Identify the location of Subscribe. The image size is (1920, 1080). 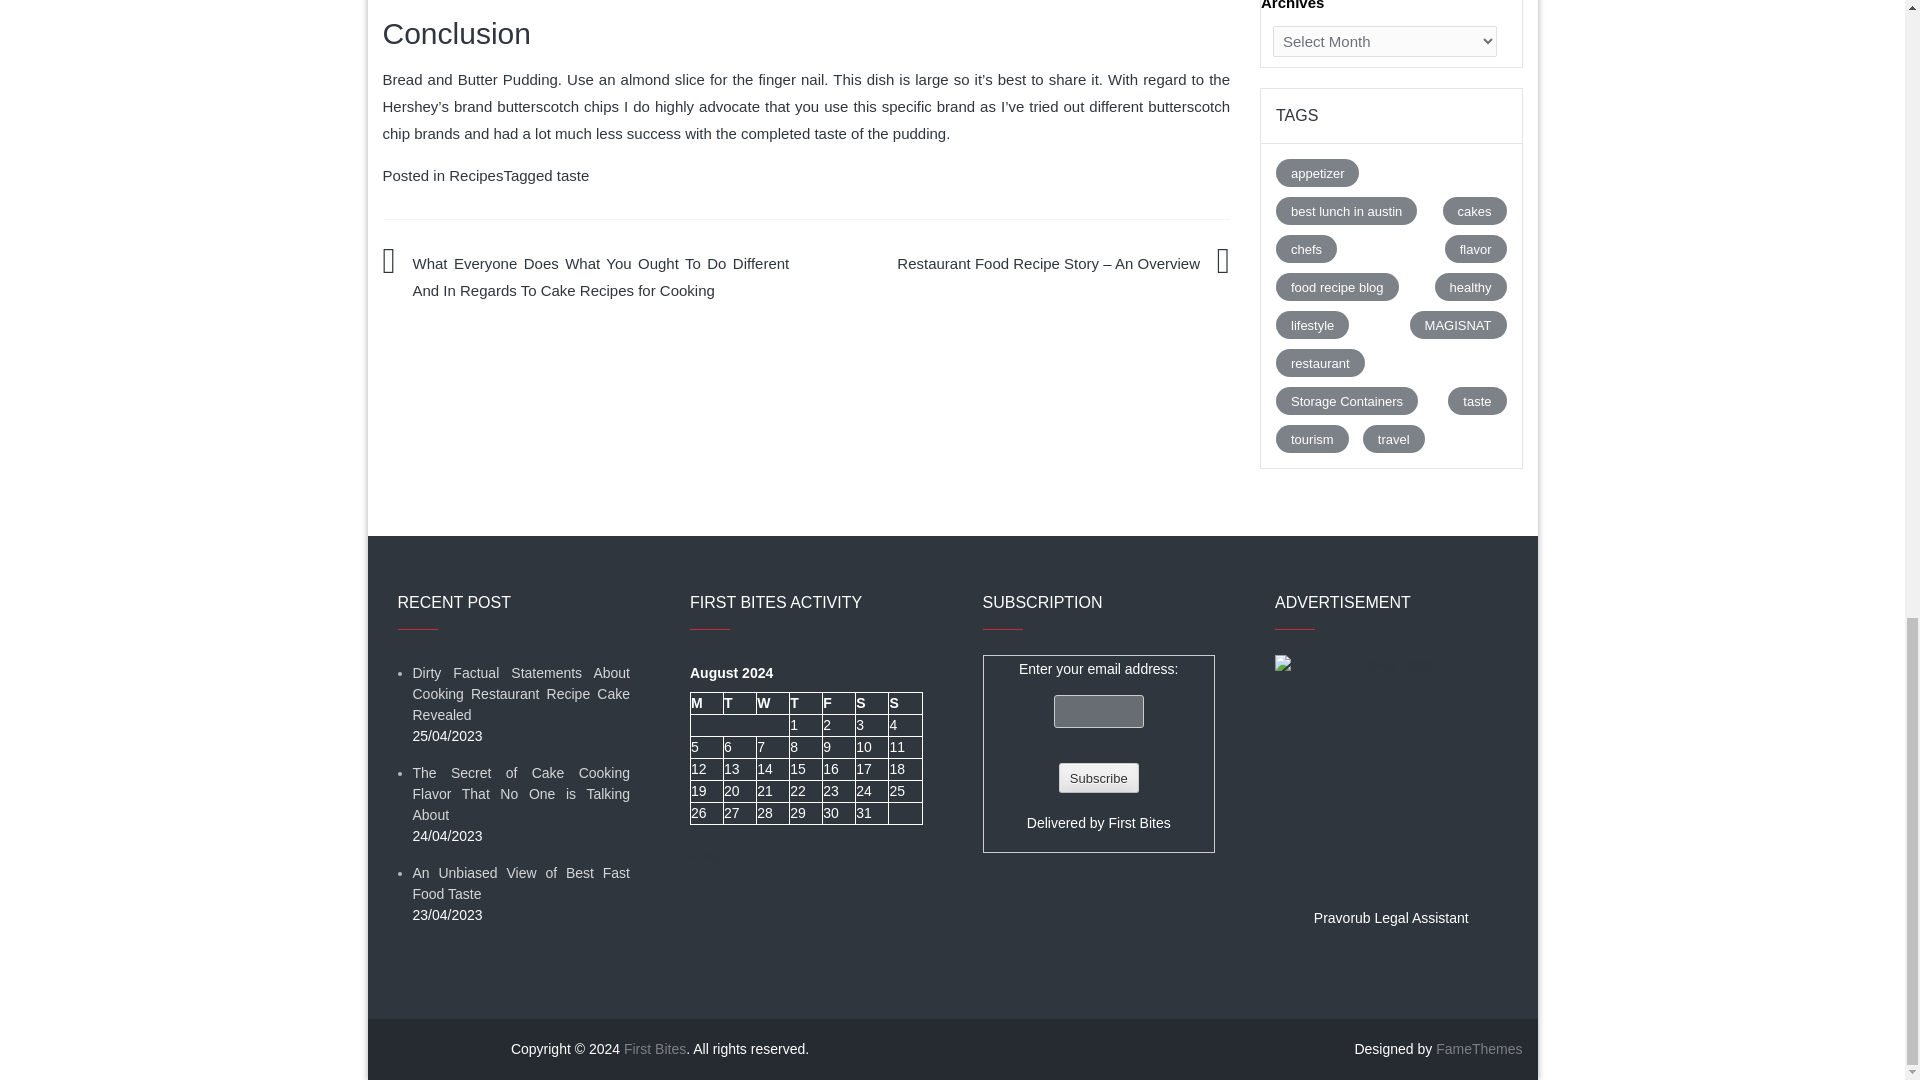
(1098, 777).